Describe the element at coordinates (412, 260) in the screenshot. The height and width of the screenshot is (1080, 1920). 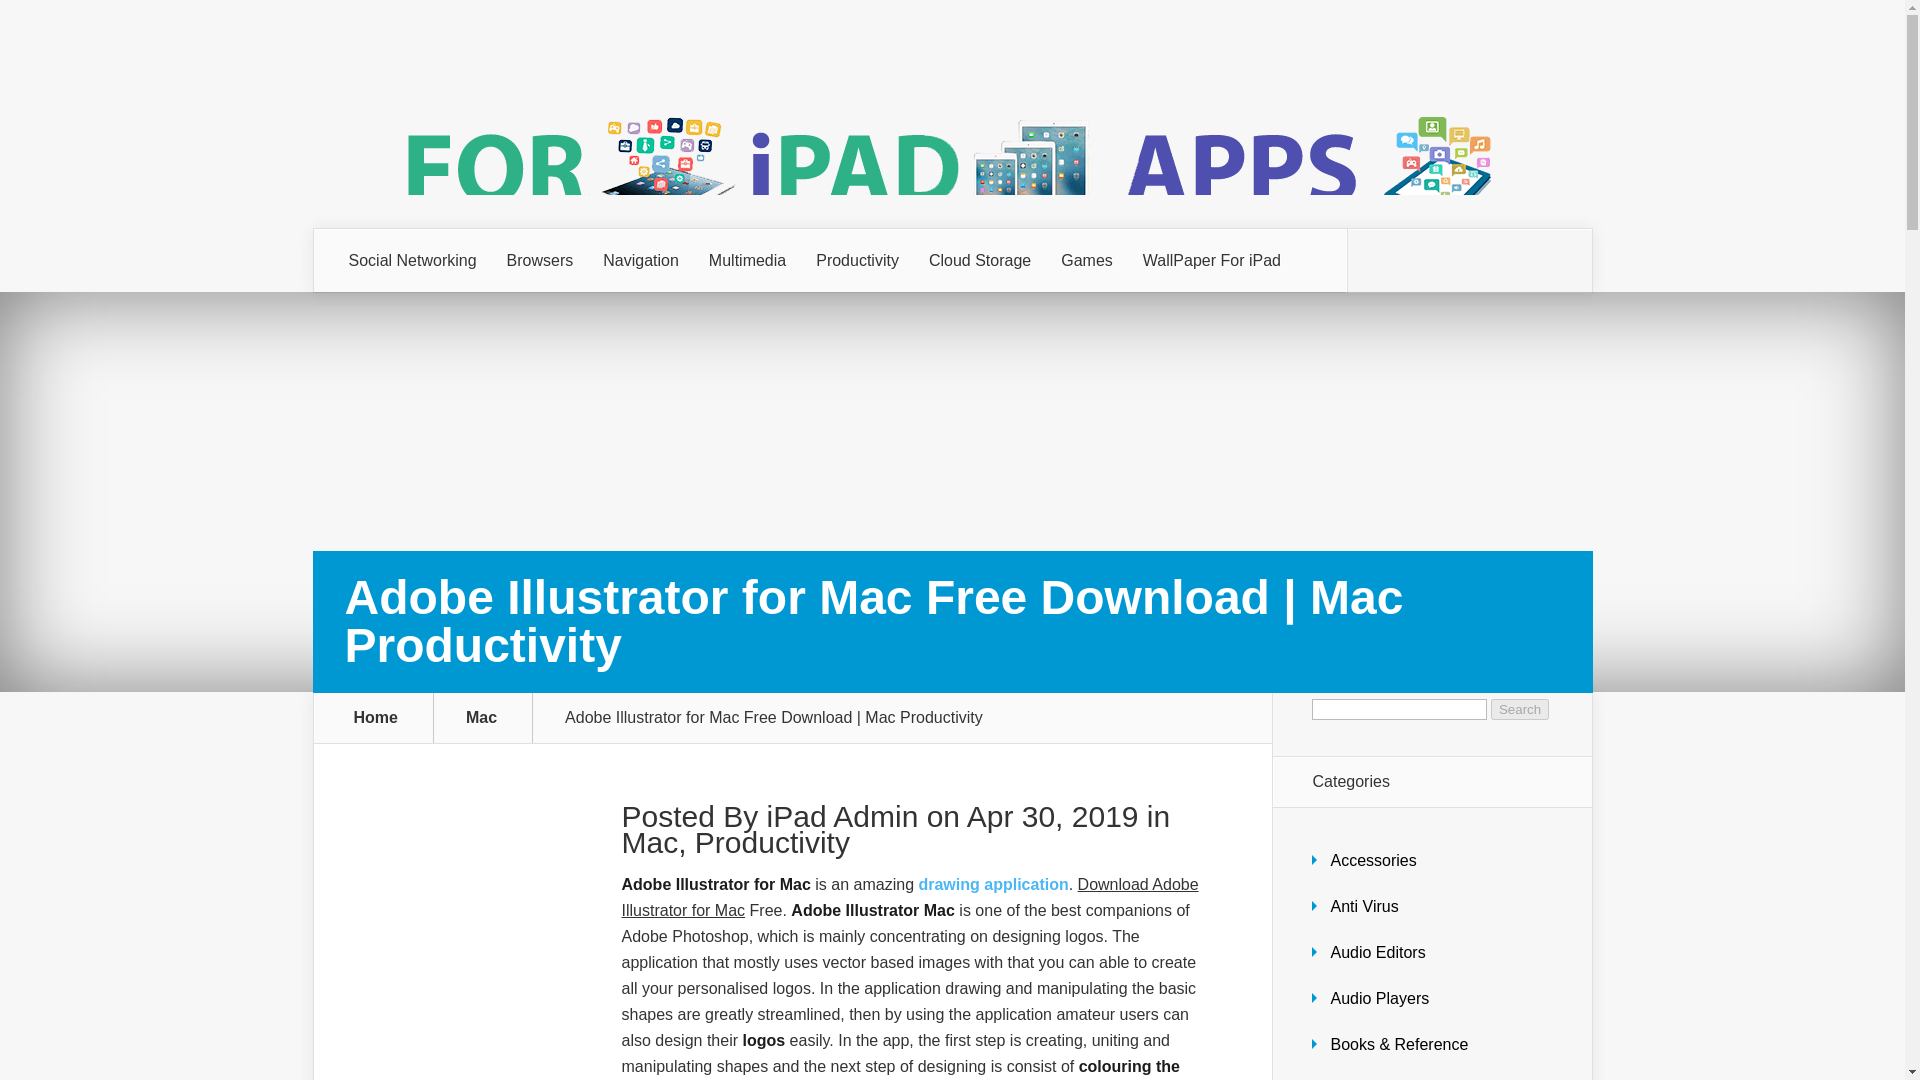
I see `Social Networking` at that location.